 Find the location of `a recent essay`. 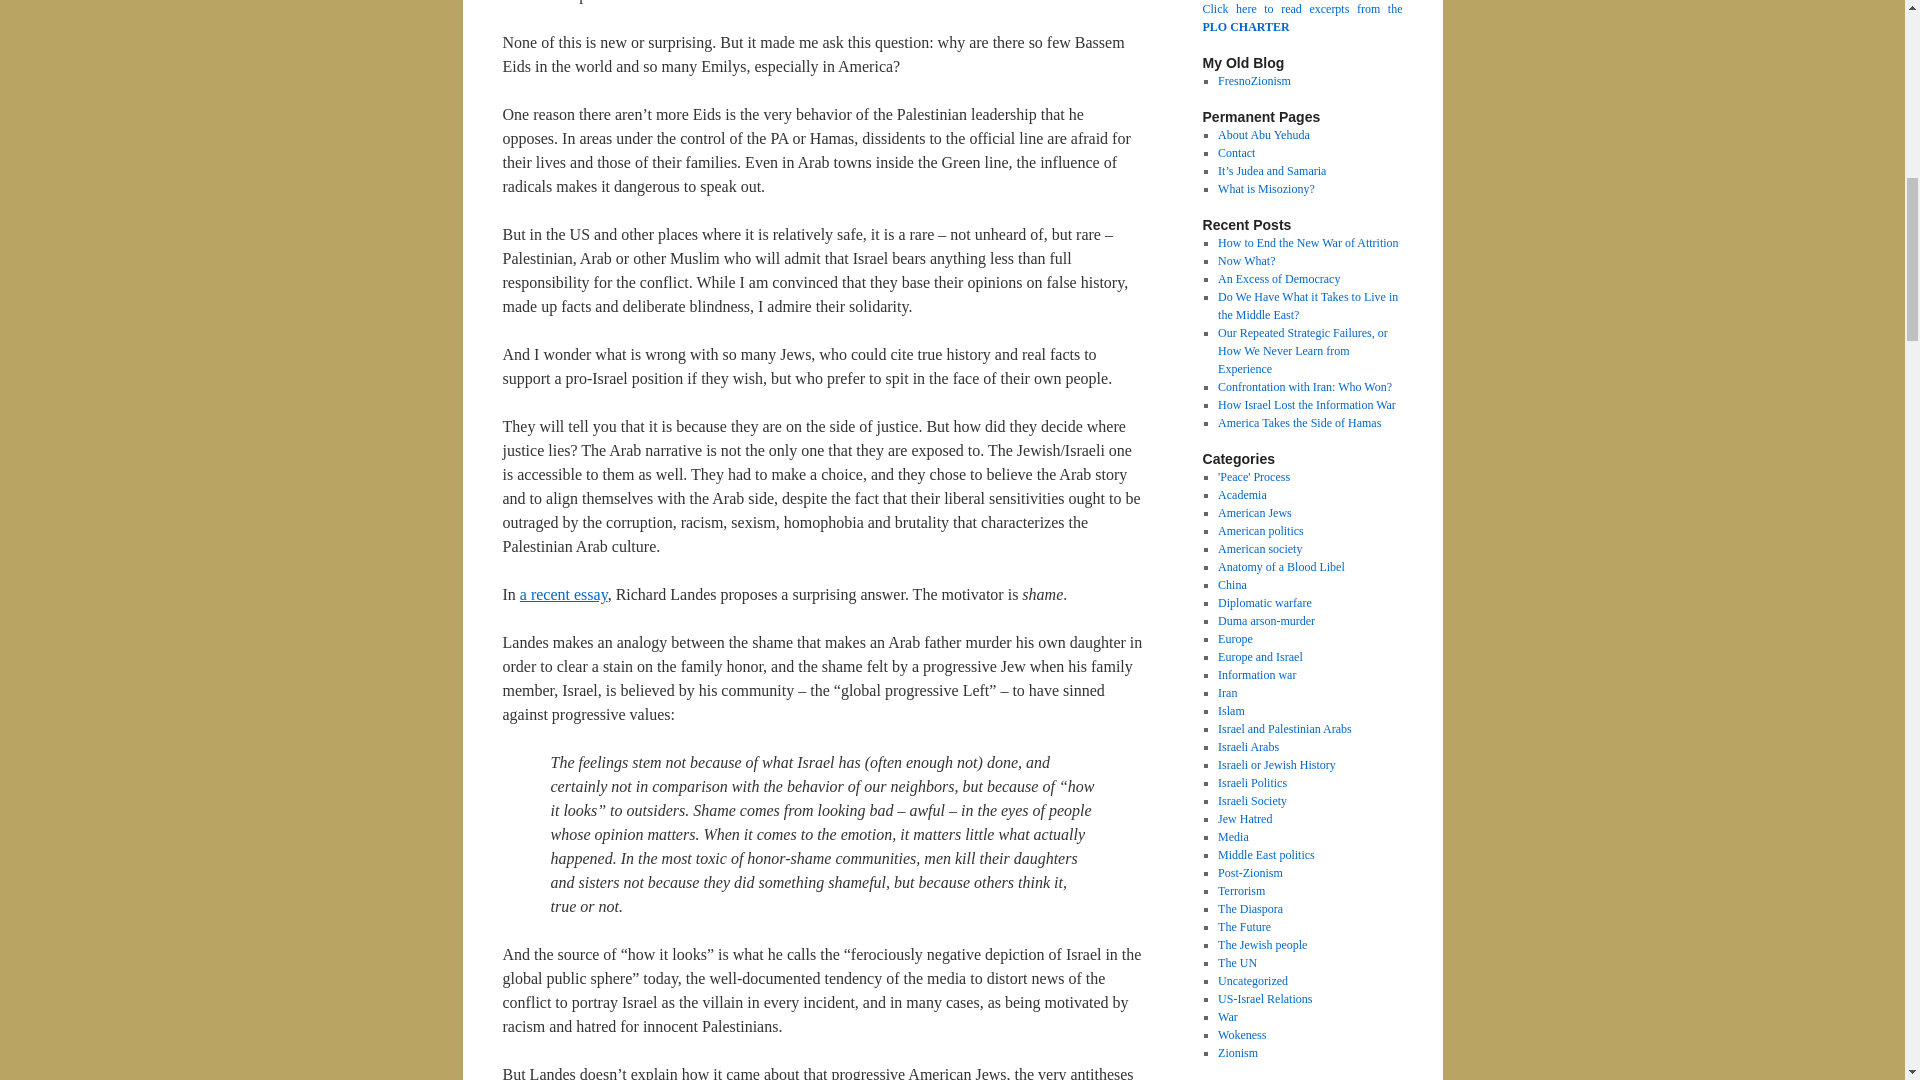

a recent essay is located at coordinates (564, 594).